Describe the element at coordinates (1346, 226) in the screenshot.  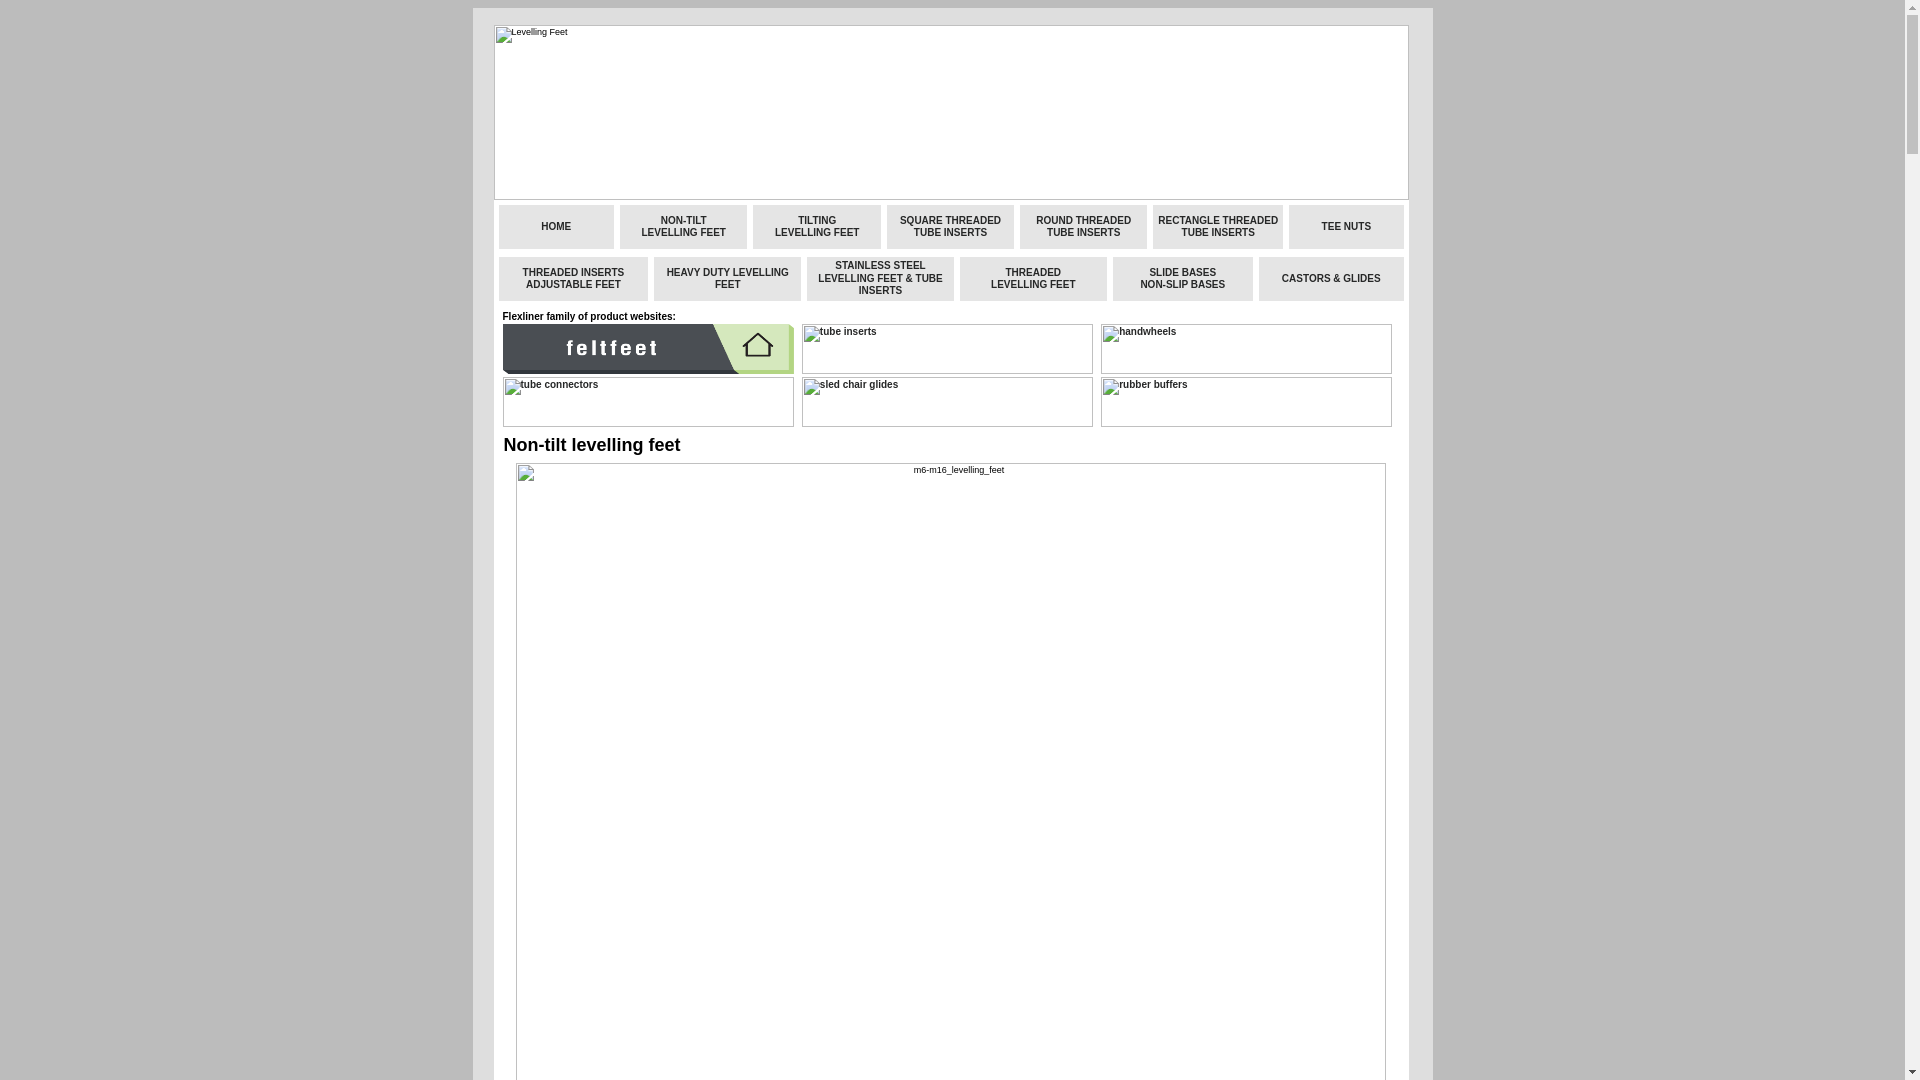
I see `TEE NUTS` at that location.